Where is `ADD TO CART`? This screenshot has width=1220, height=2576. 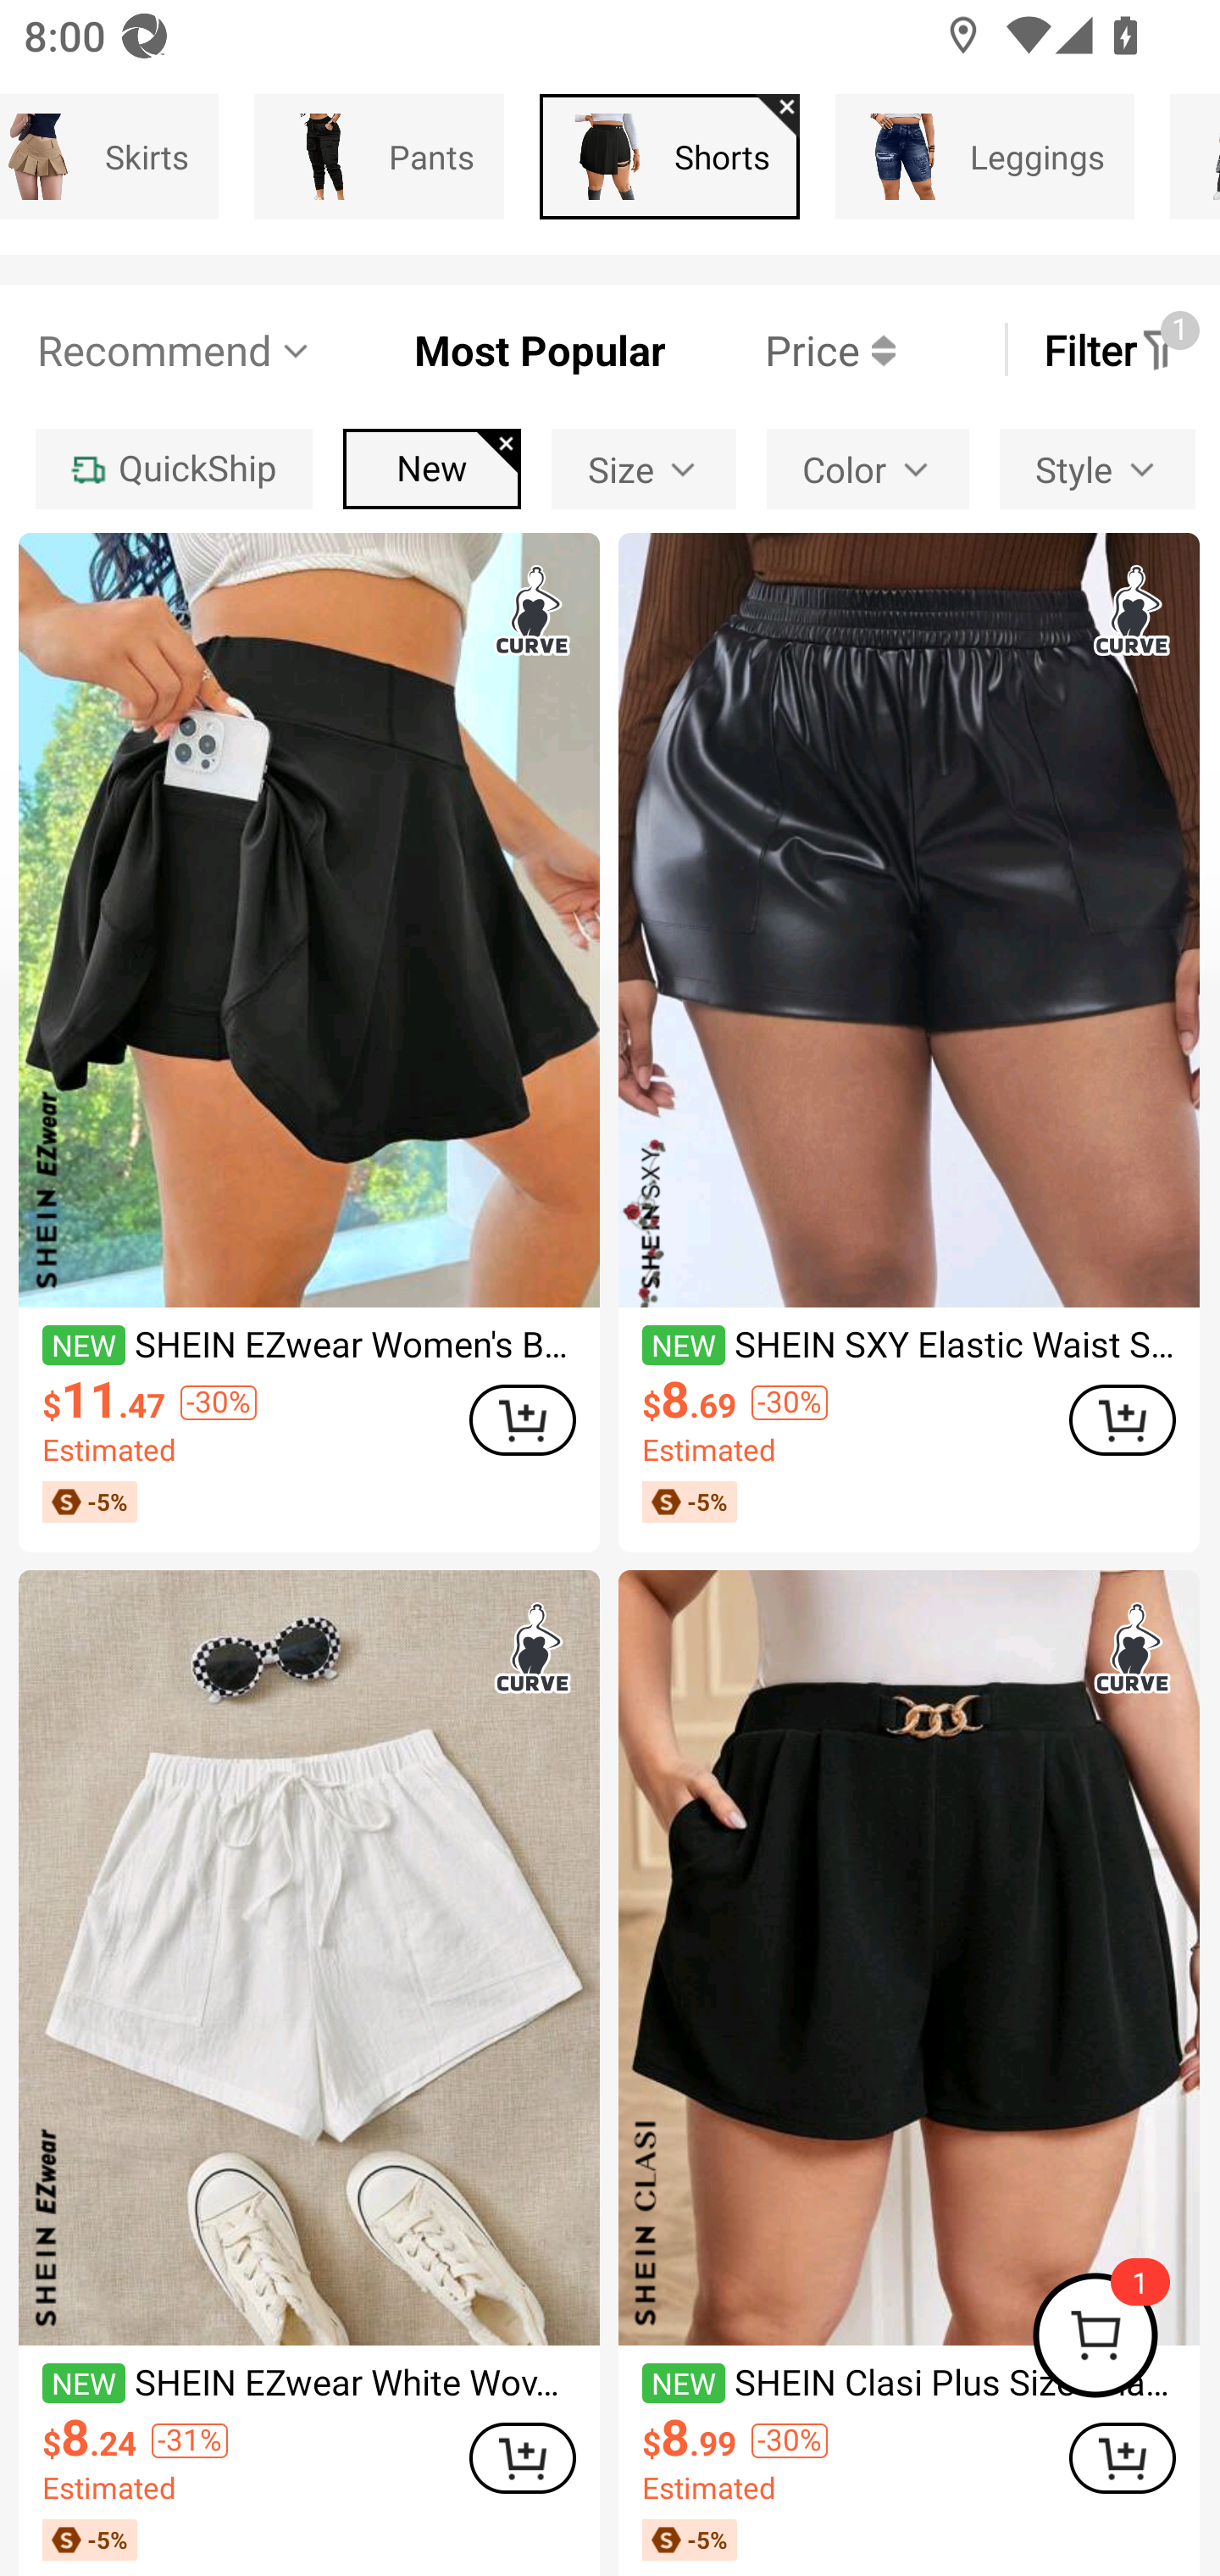
ADD TO CART is located at coordinates (522, 1420).